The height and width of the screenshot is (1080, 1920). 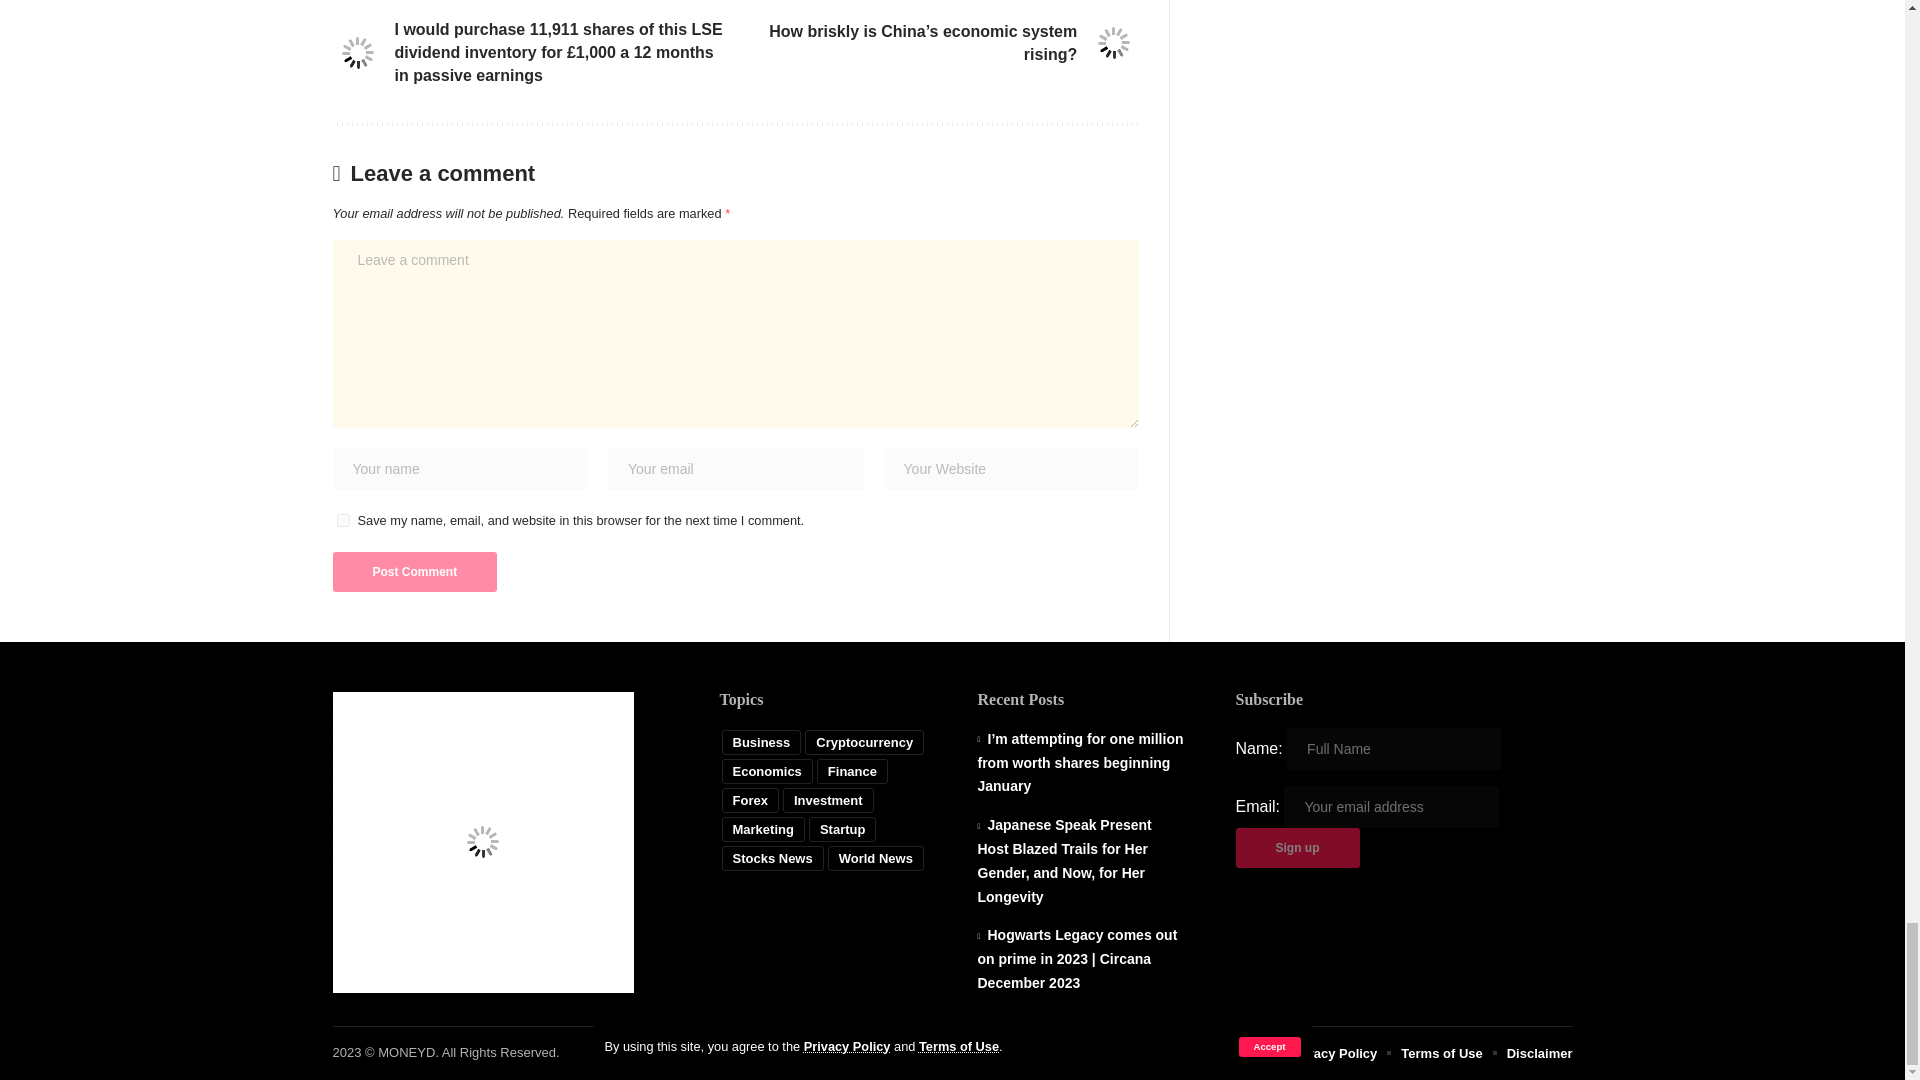 What do you see at coordinates (414, 571) in the screenshot?
I see `Post Comment` at bounding box center [414, 571].